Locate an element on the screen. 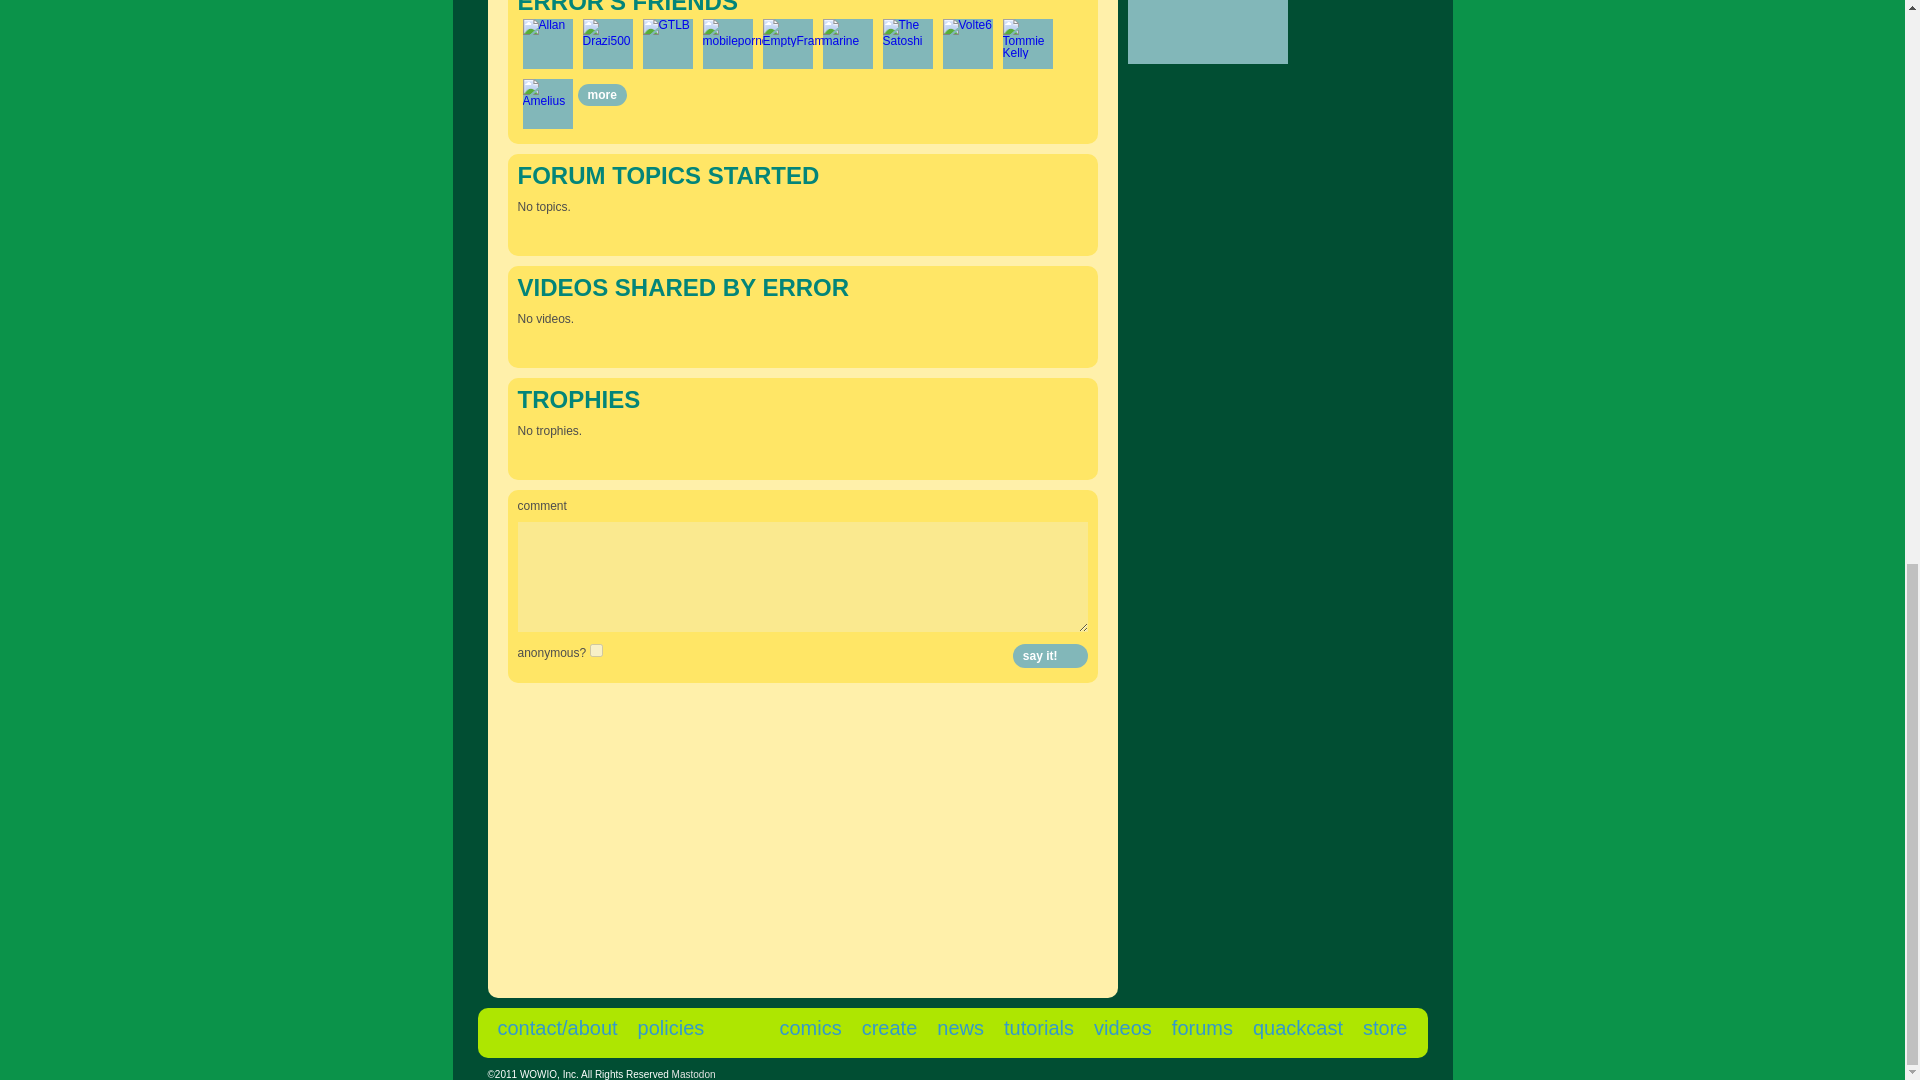 This screenshot has height=1080, width=1920. Amelius is located at coordinates (547, 92).